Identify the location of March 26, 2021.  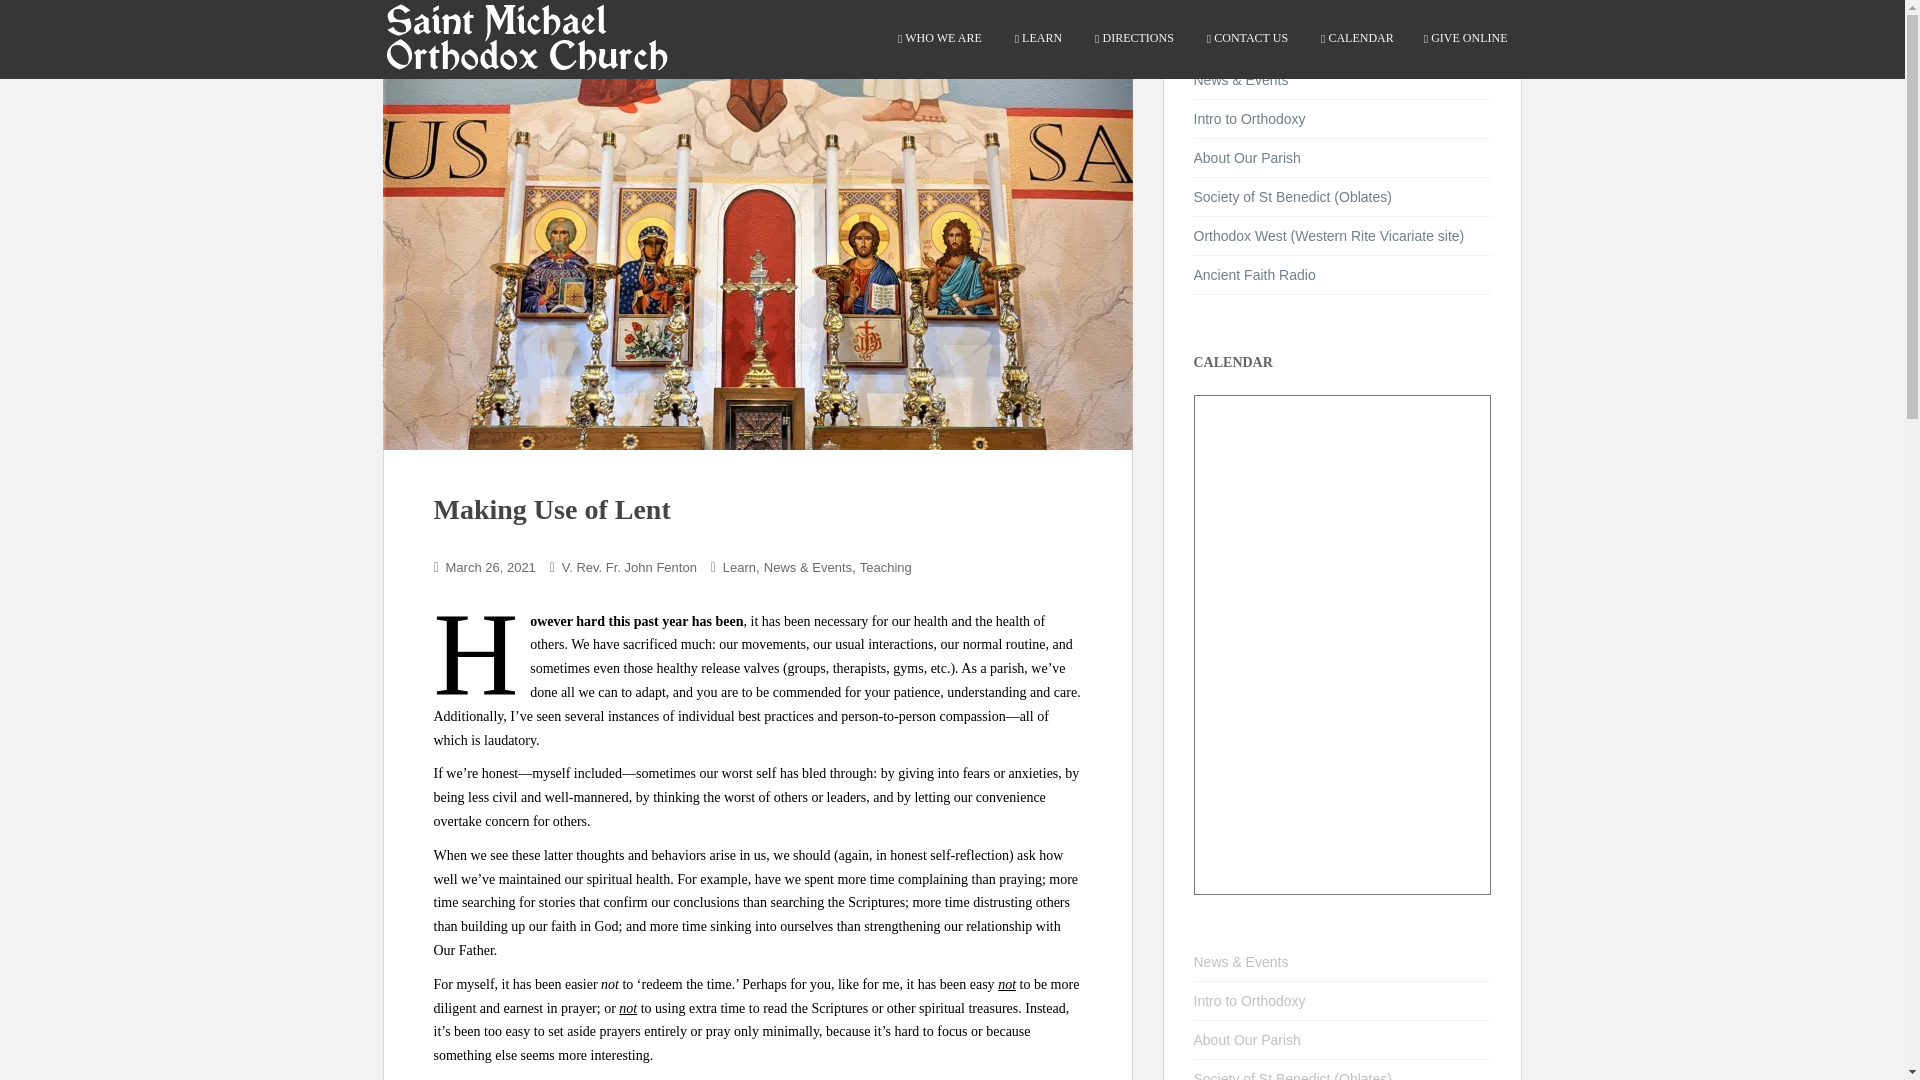
(490, 567).